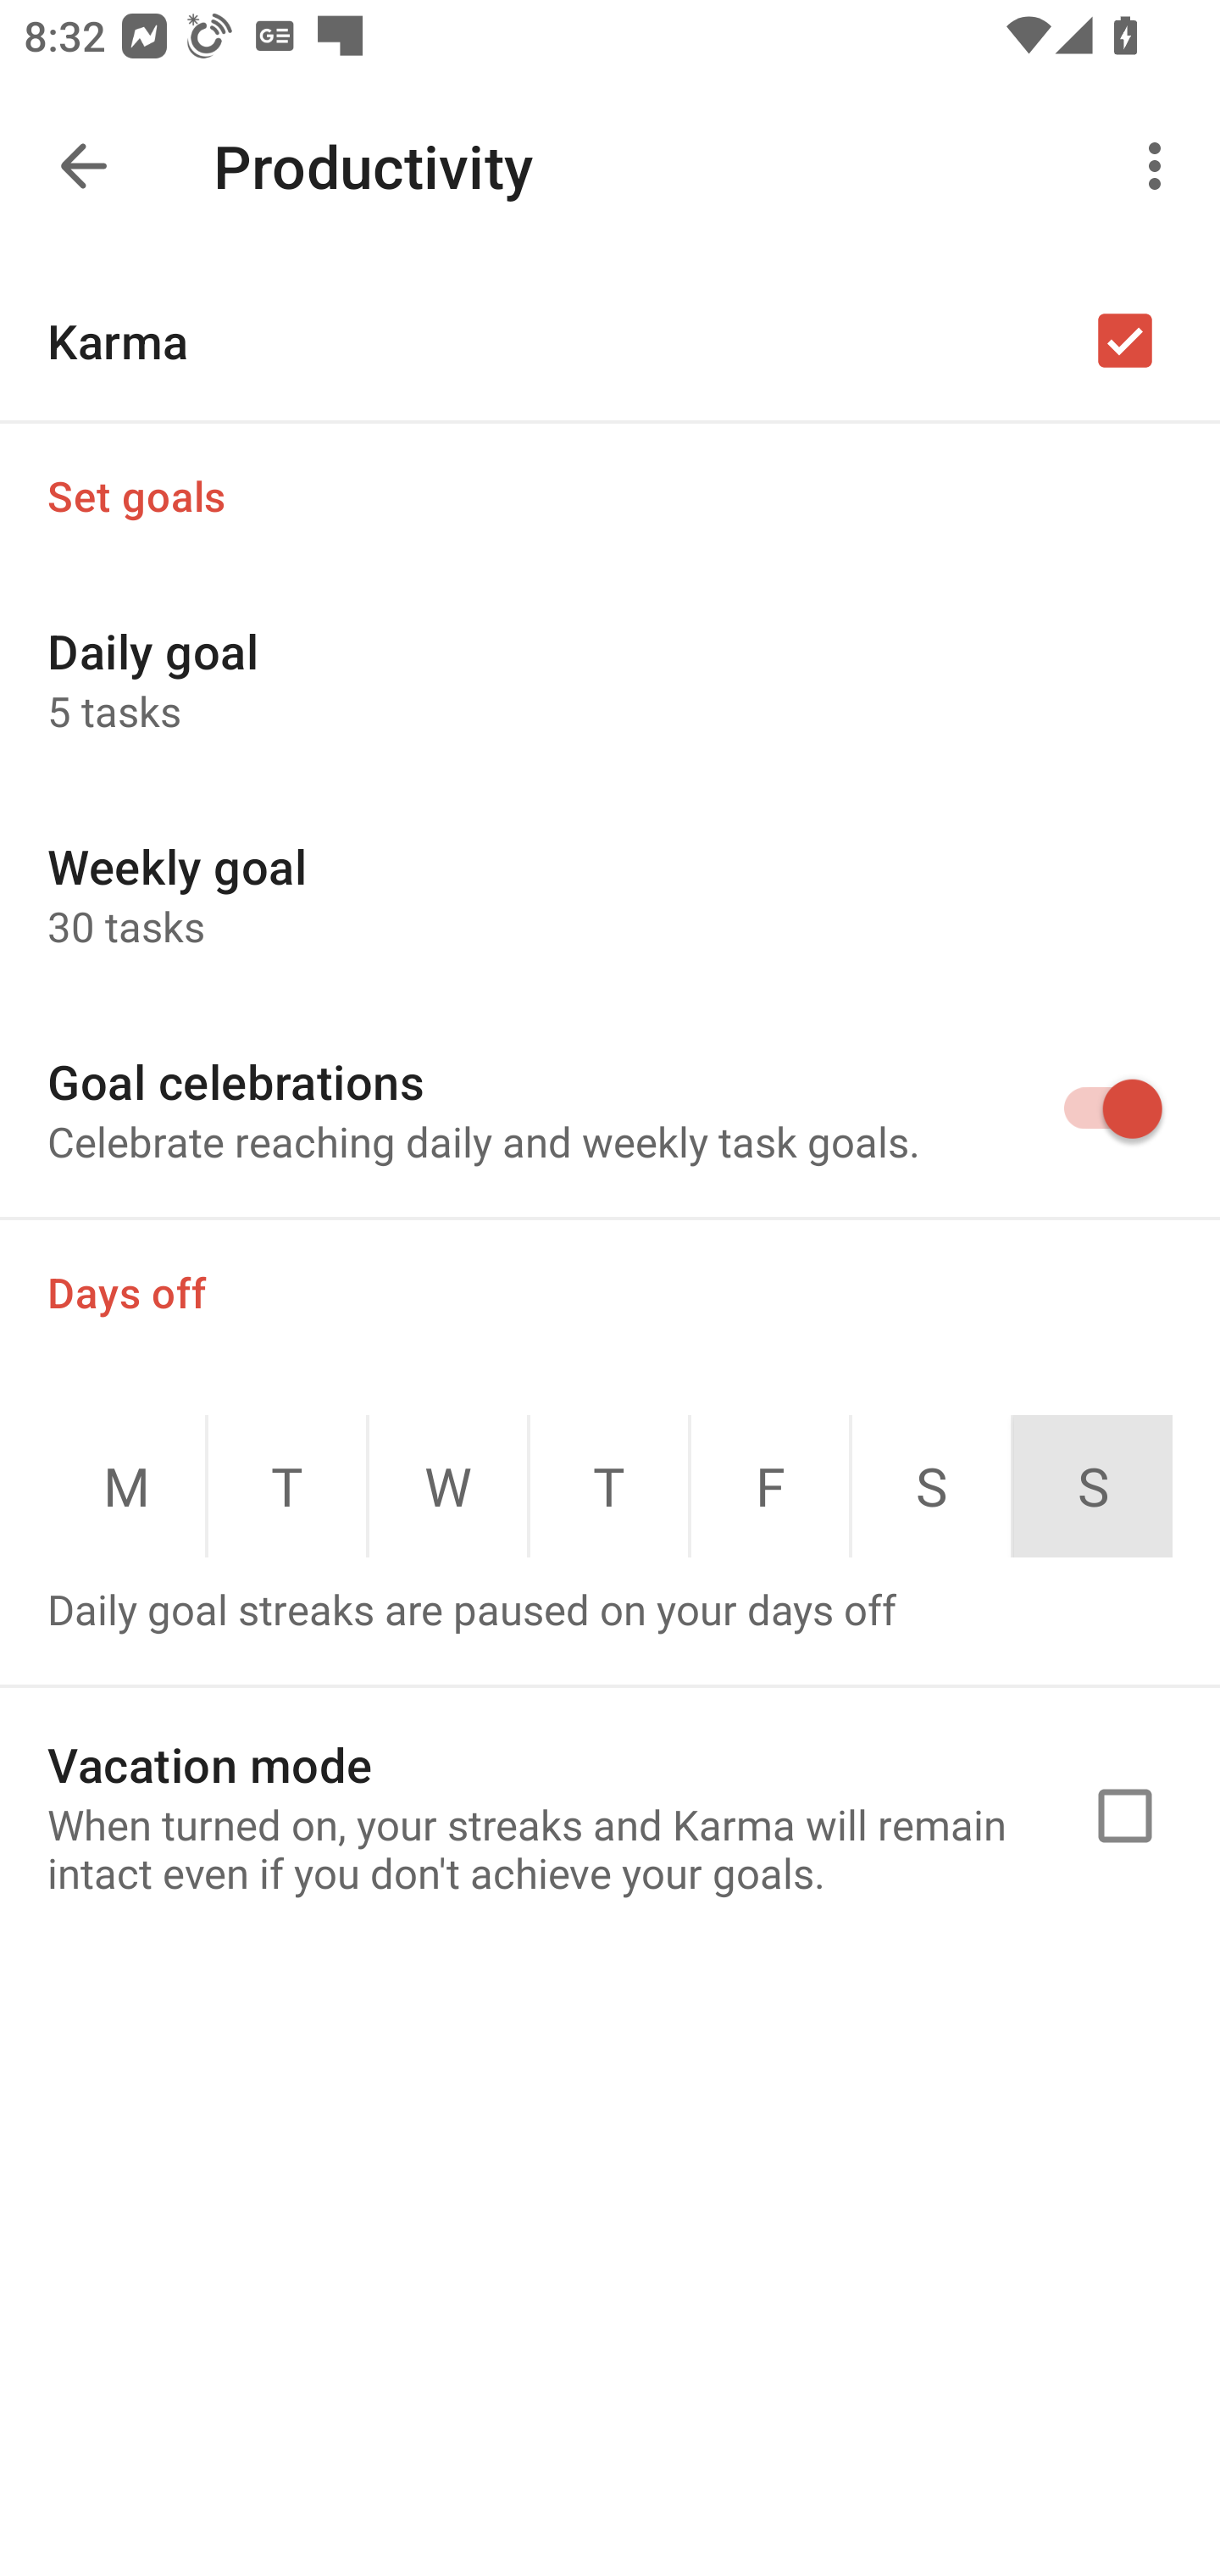 This screenshot has width=1220, height=2576. What do you see at coordinates (83, 166) in the screenshot?
I see `Navigate up` at bounding box center [83, 166].